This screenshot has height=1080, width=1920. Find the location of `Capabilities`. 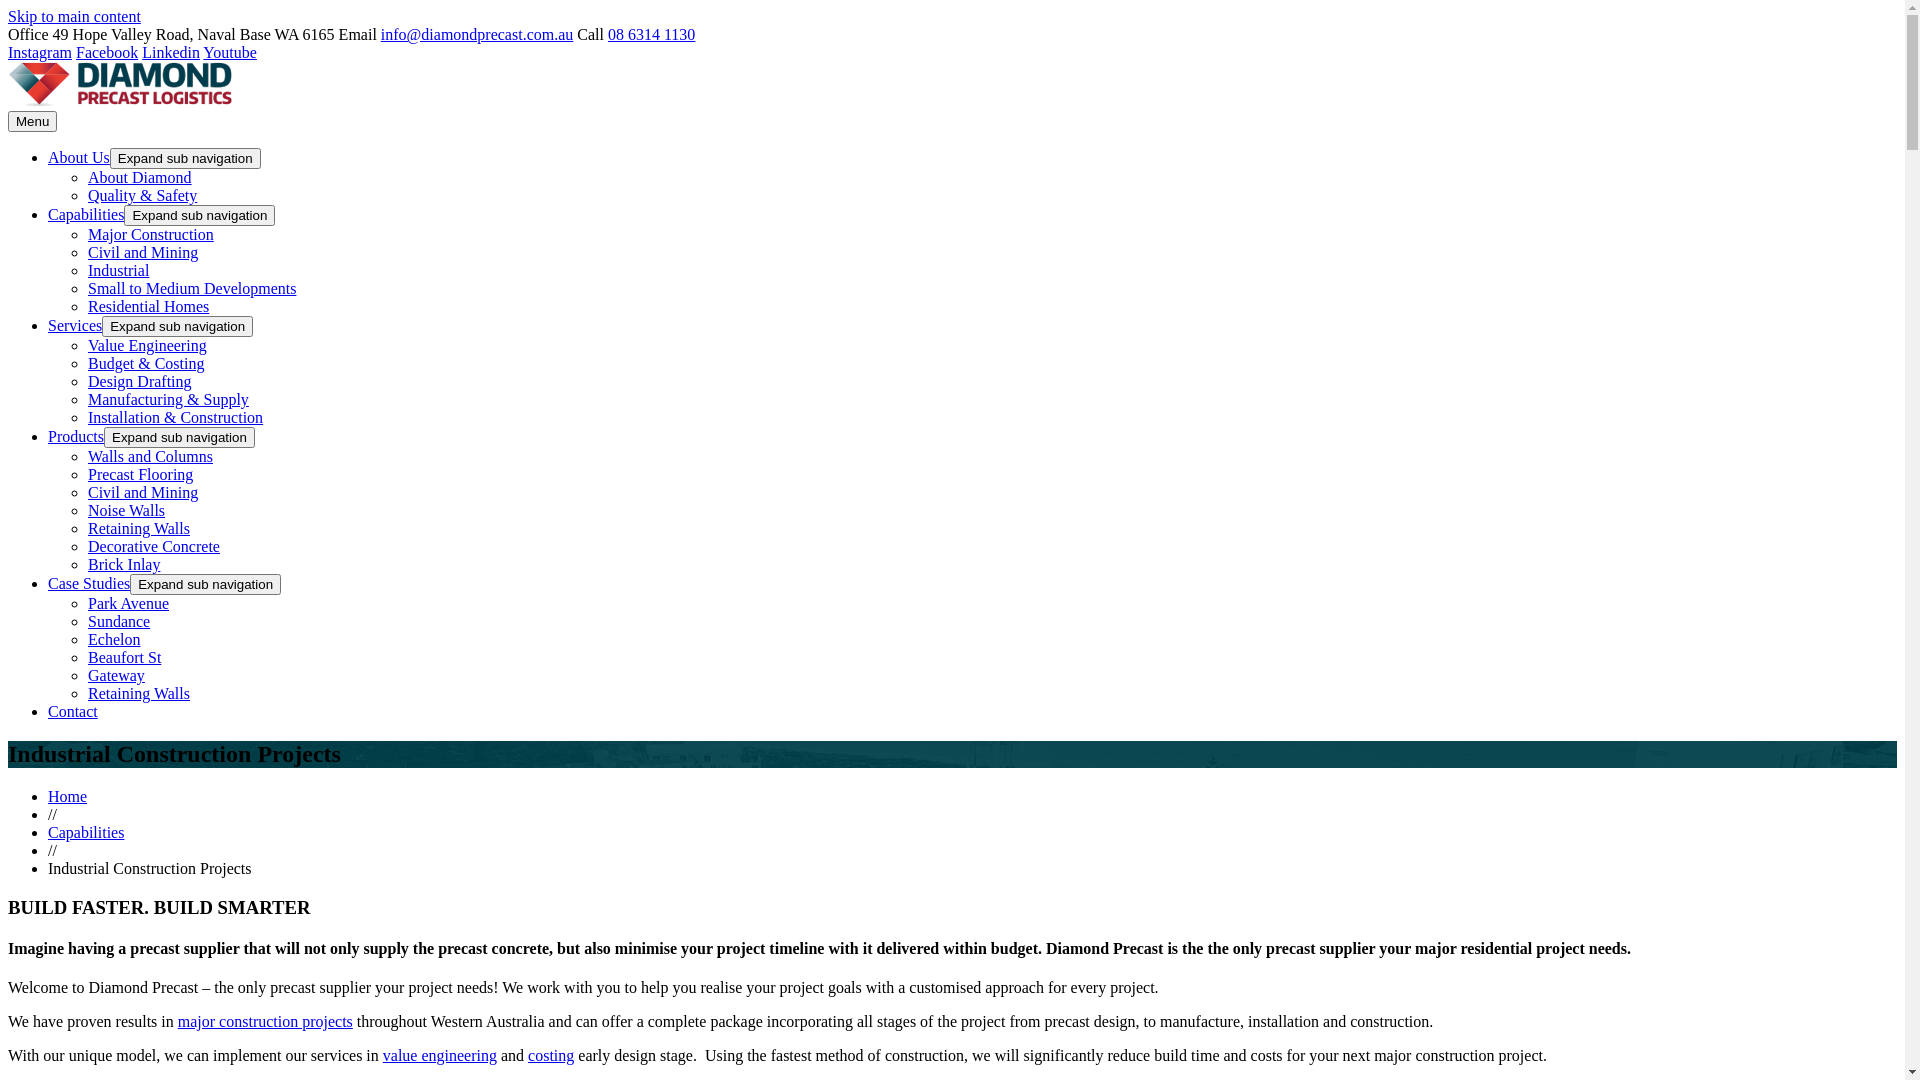

Capabilities is located at coordinates (86, 832).